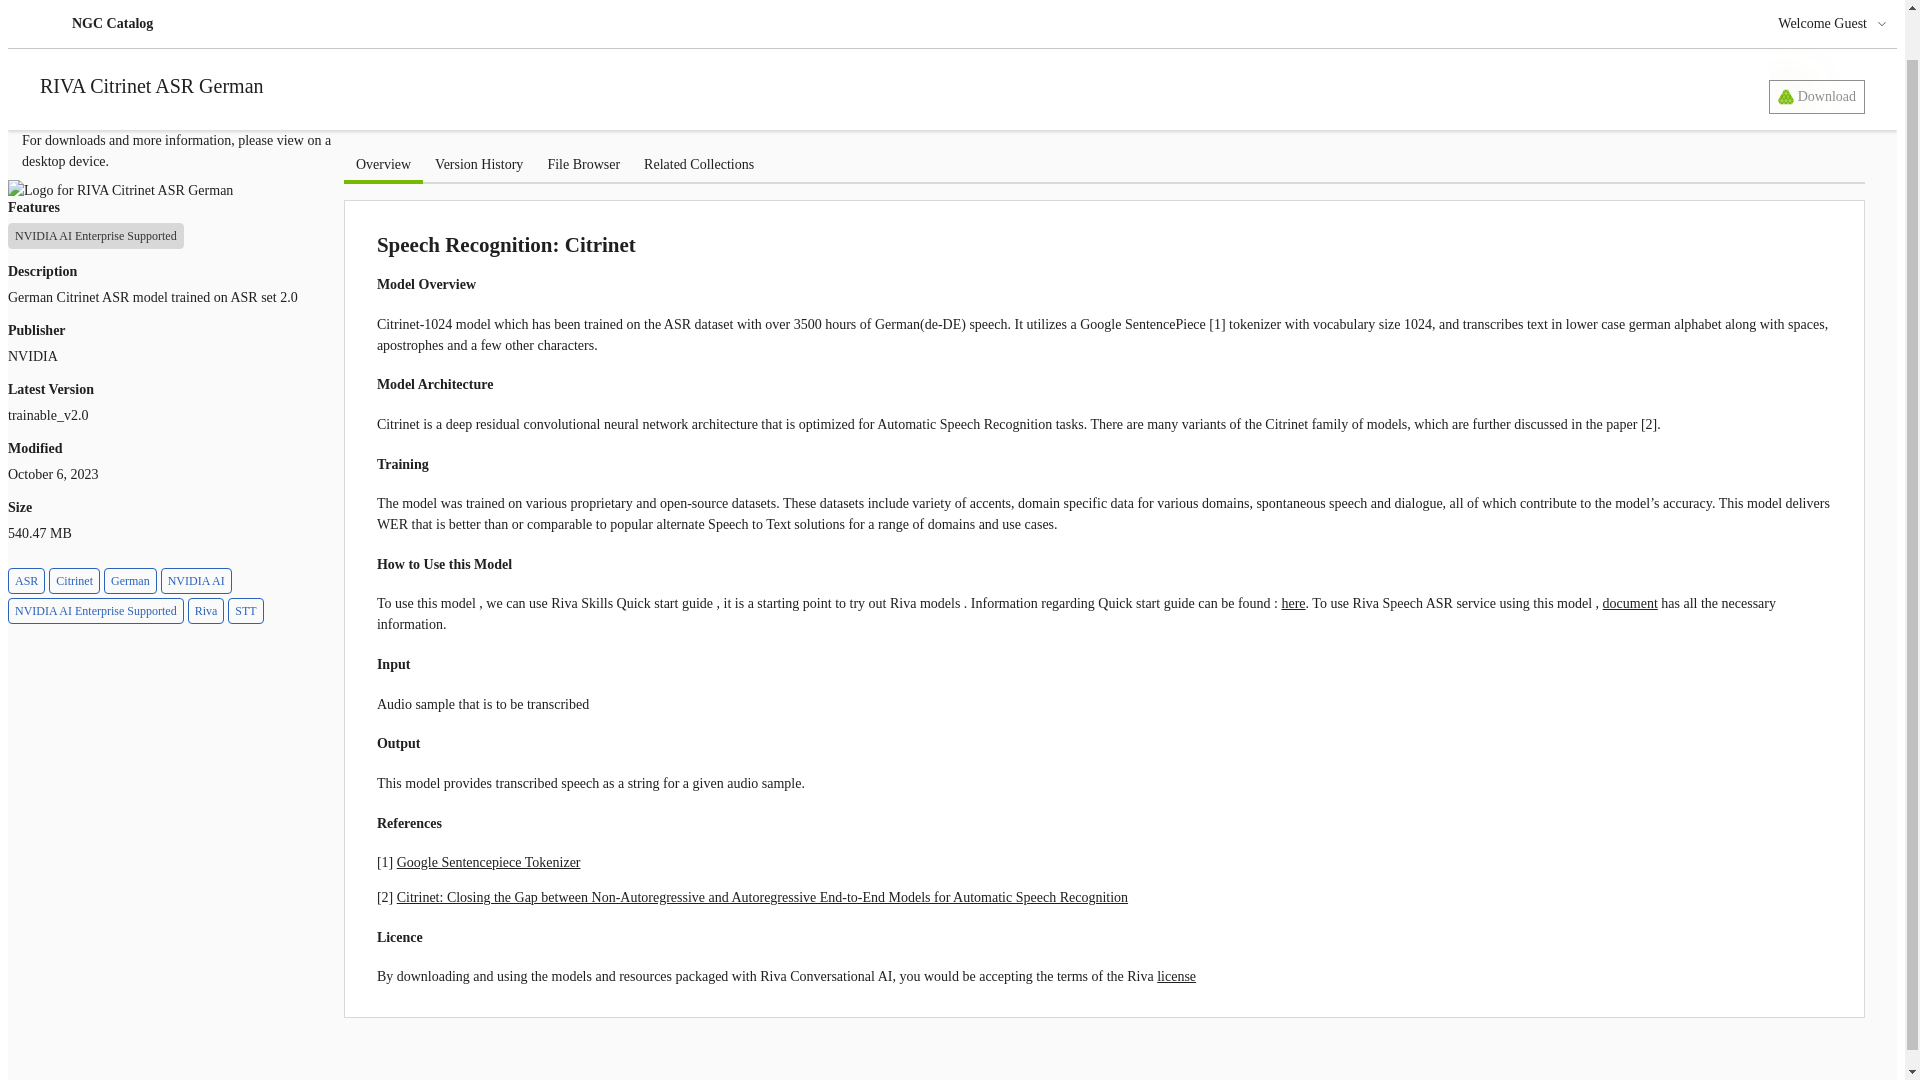  I want to click on Models, so click(64, 34).